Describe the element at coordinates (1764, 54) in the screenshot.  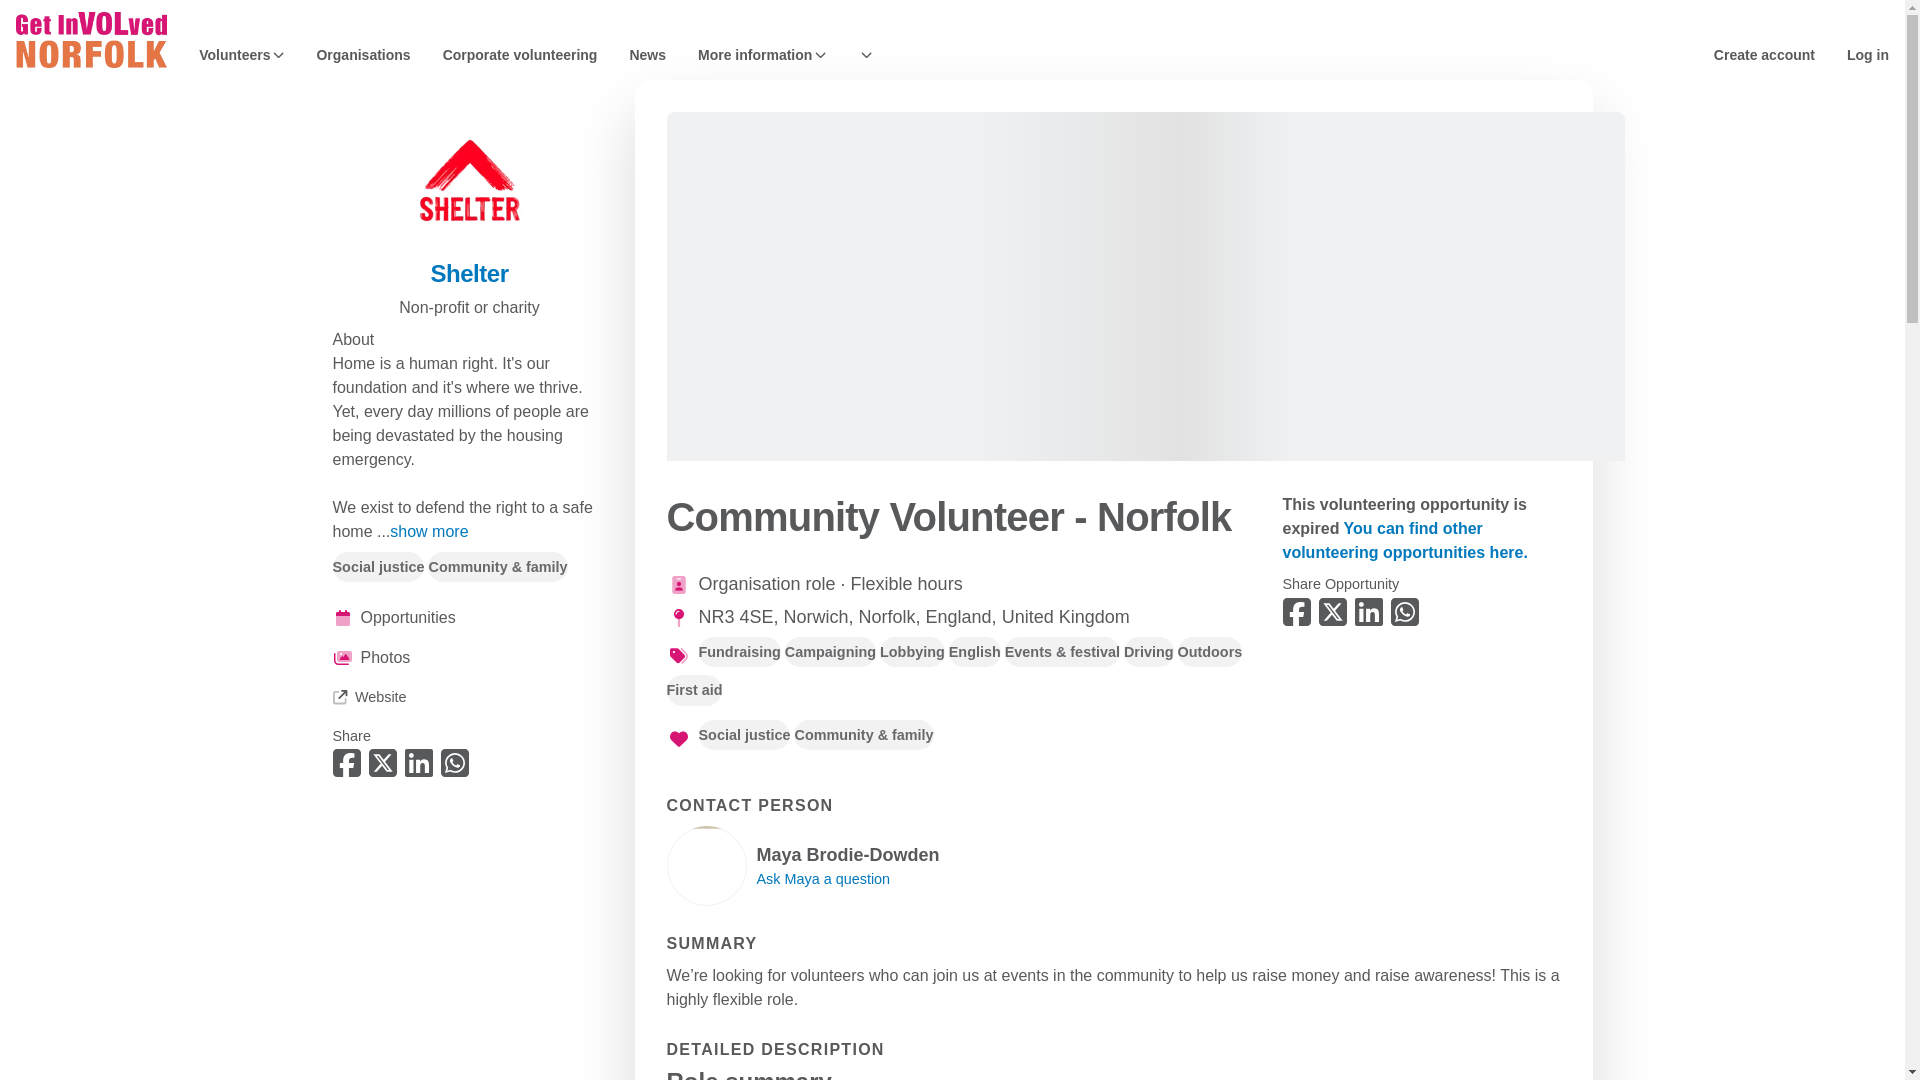
I see `Create account` at that location.